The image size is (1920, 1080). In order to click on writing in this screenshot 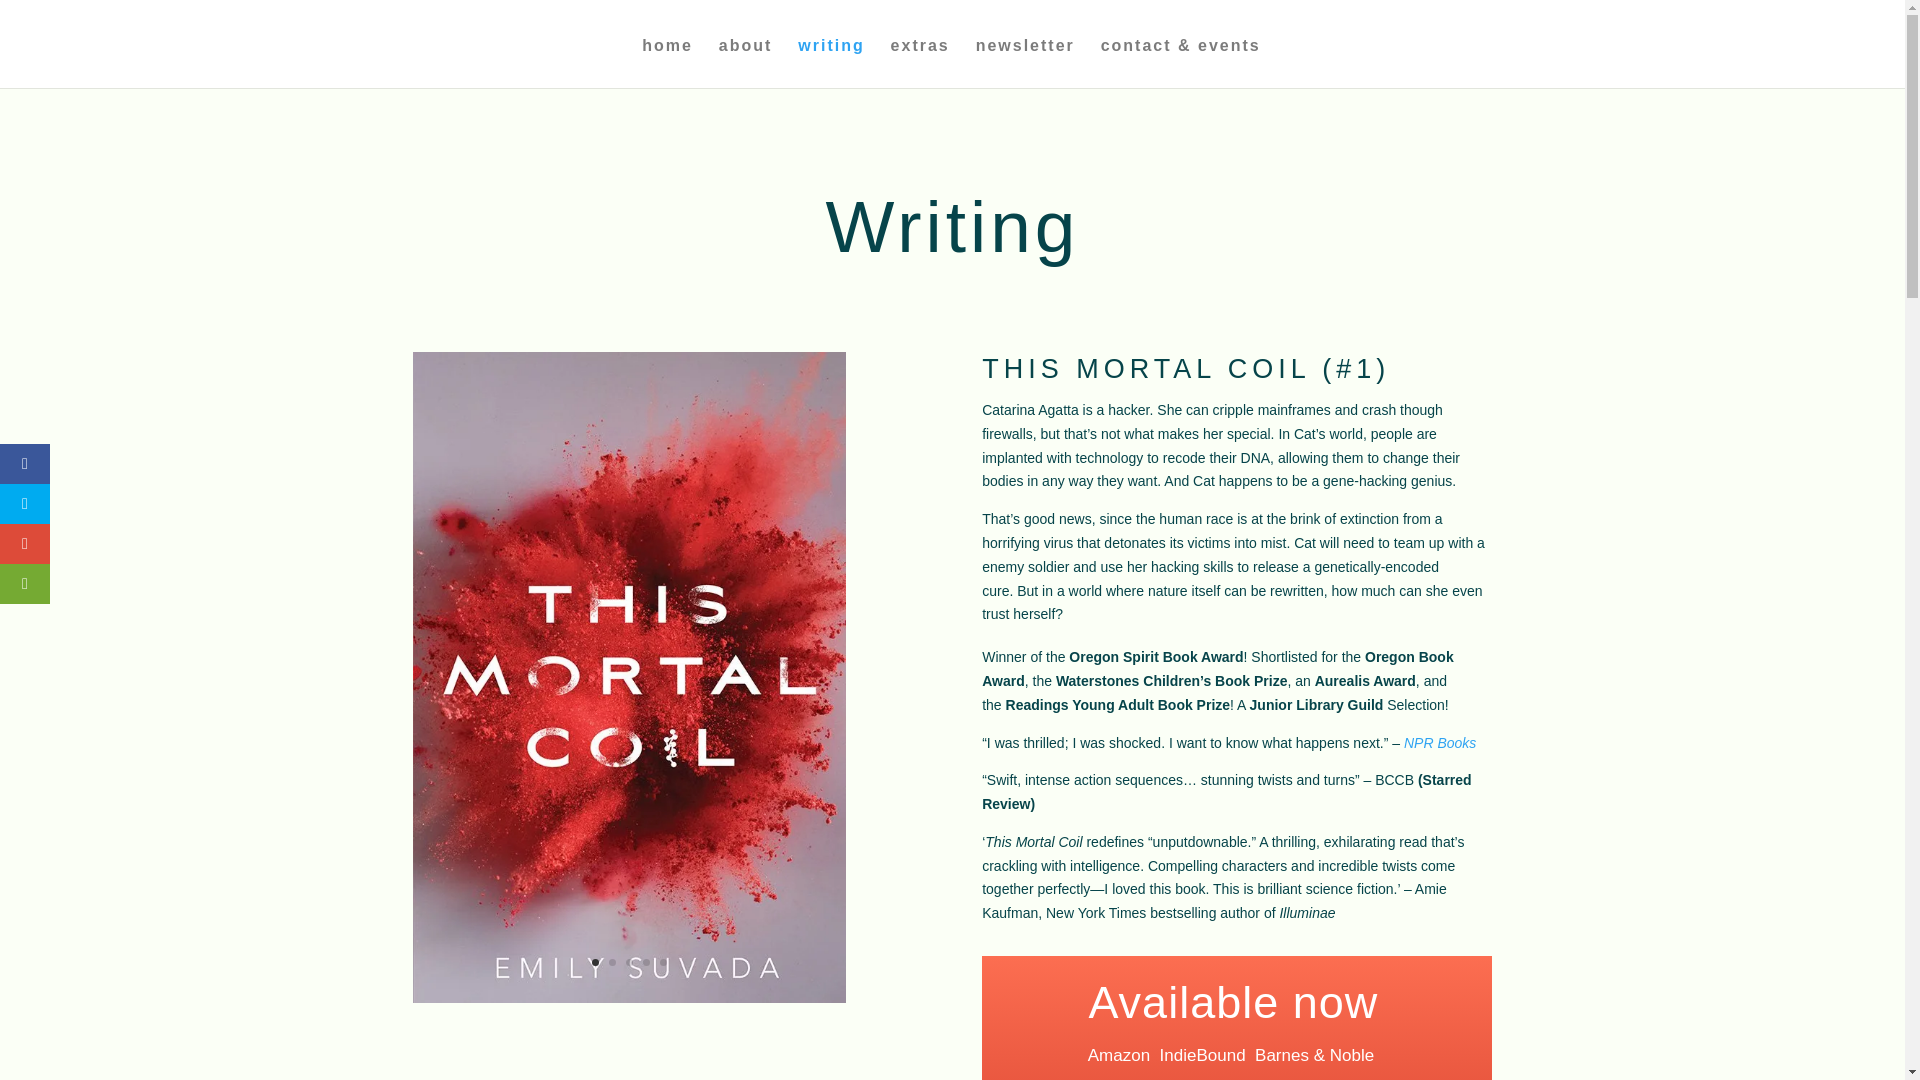, I will do `click(831, 62)`.